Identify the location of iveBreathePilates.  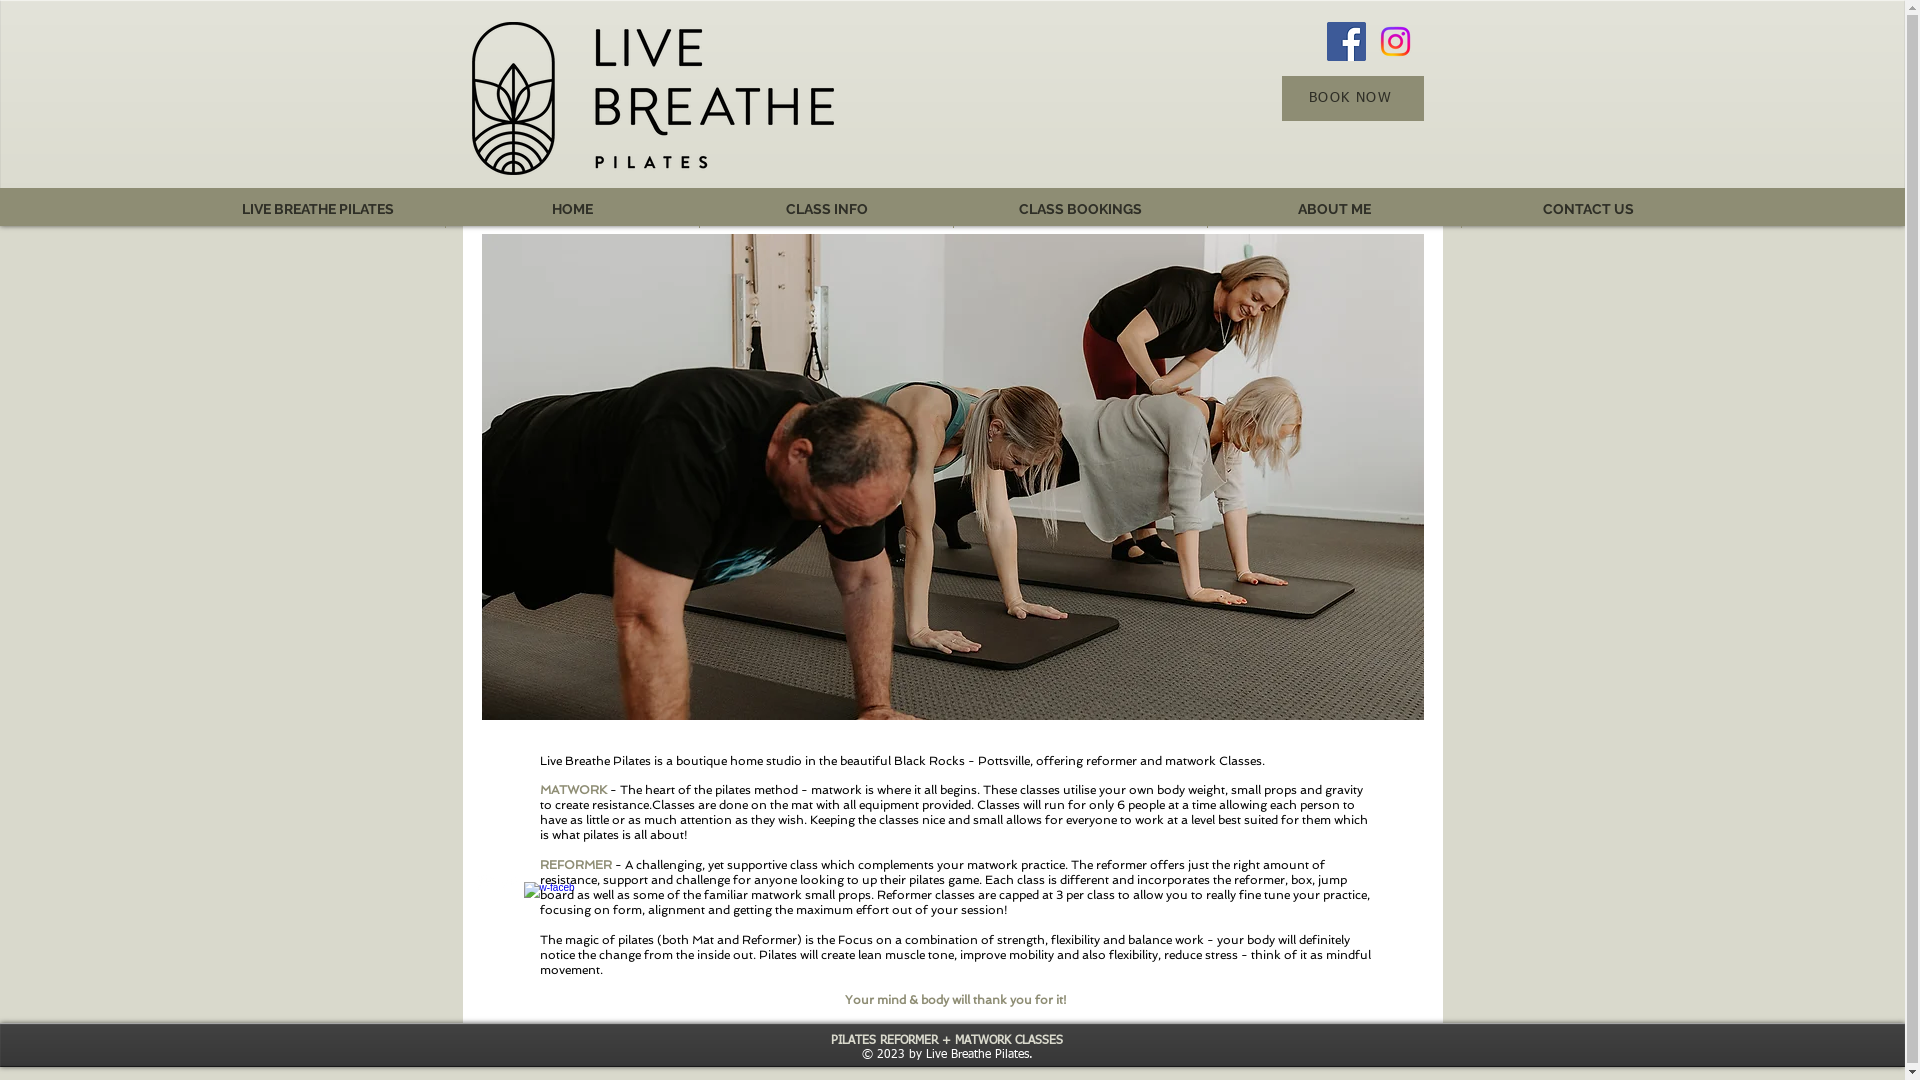
(653, 98).